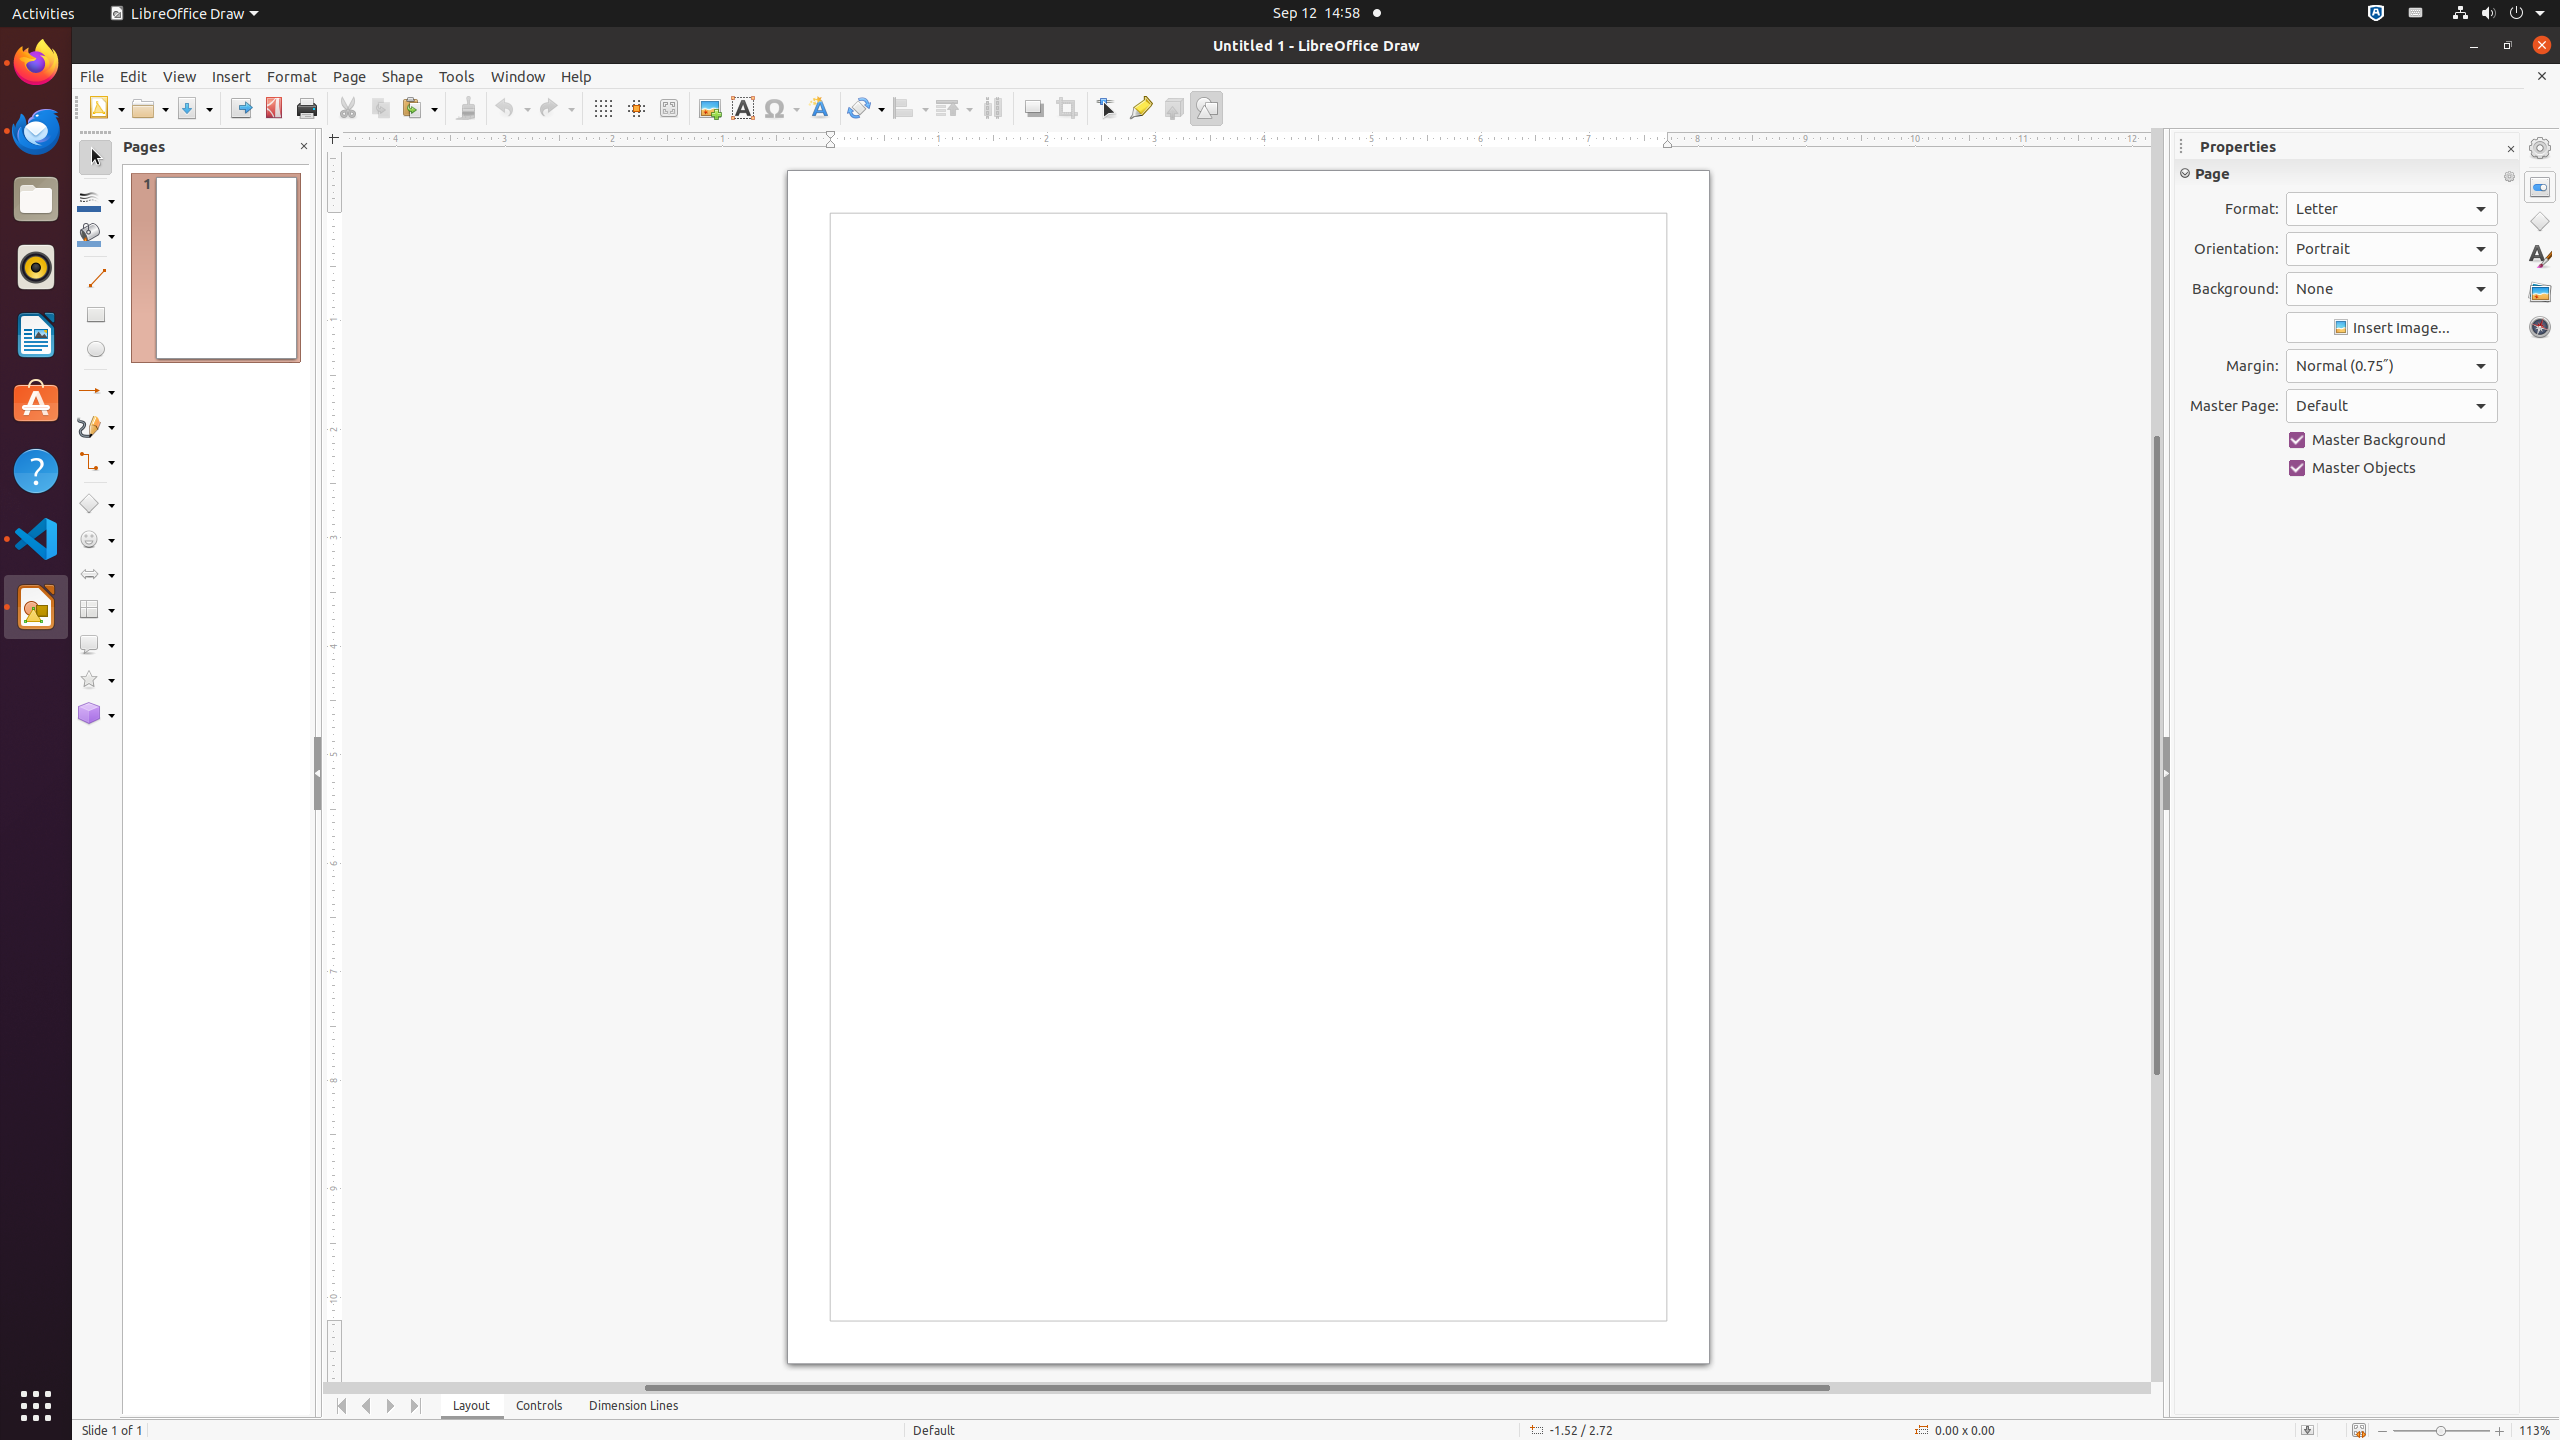 Image resolution: width=2560 pixels, height=1440 pixels. Describe the element at coordinates (2540, 292) in the screenshot. I see `Gallery` at that location.